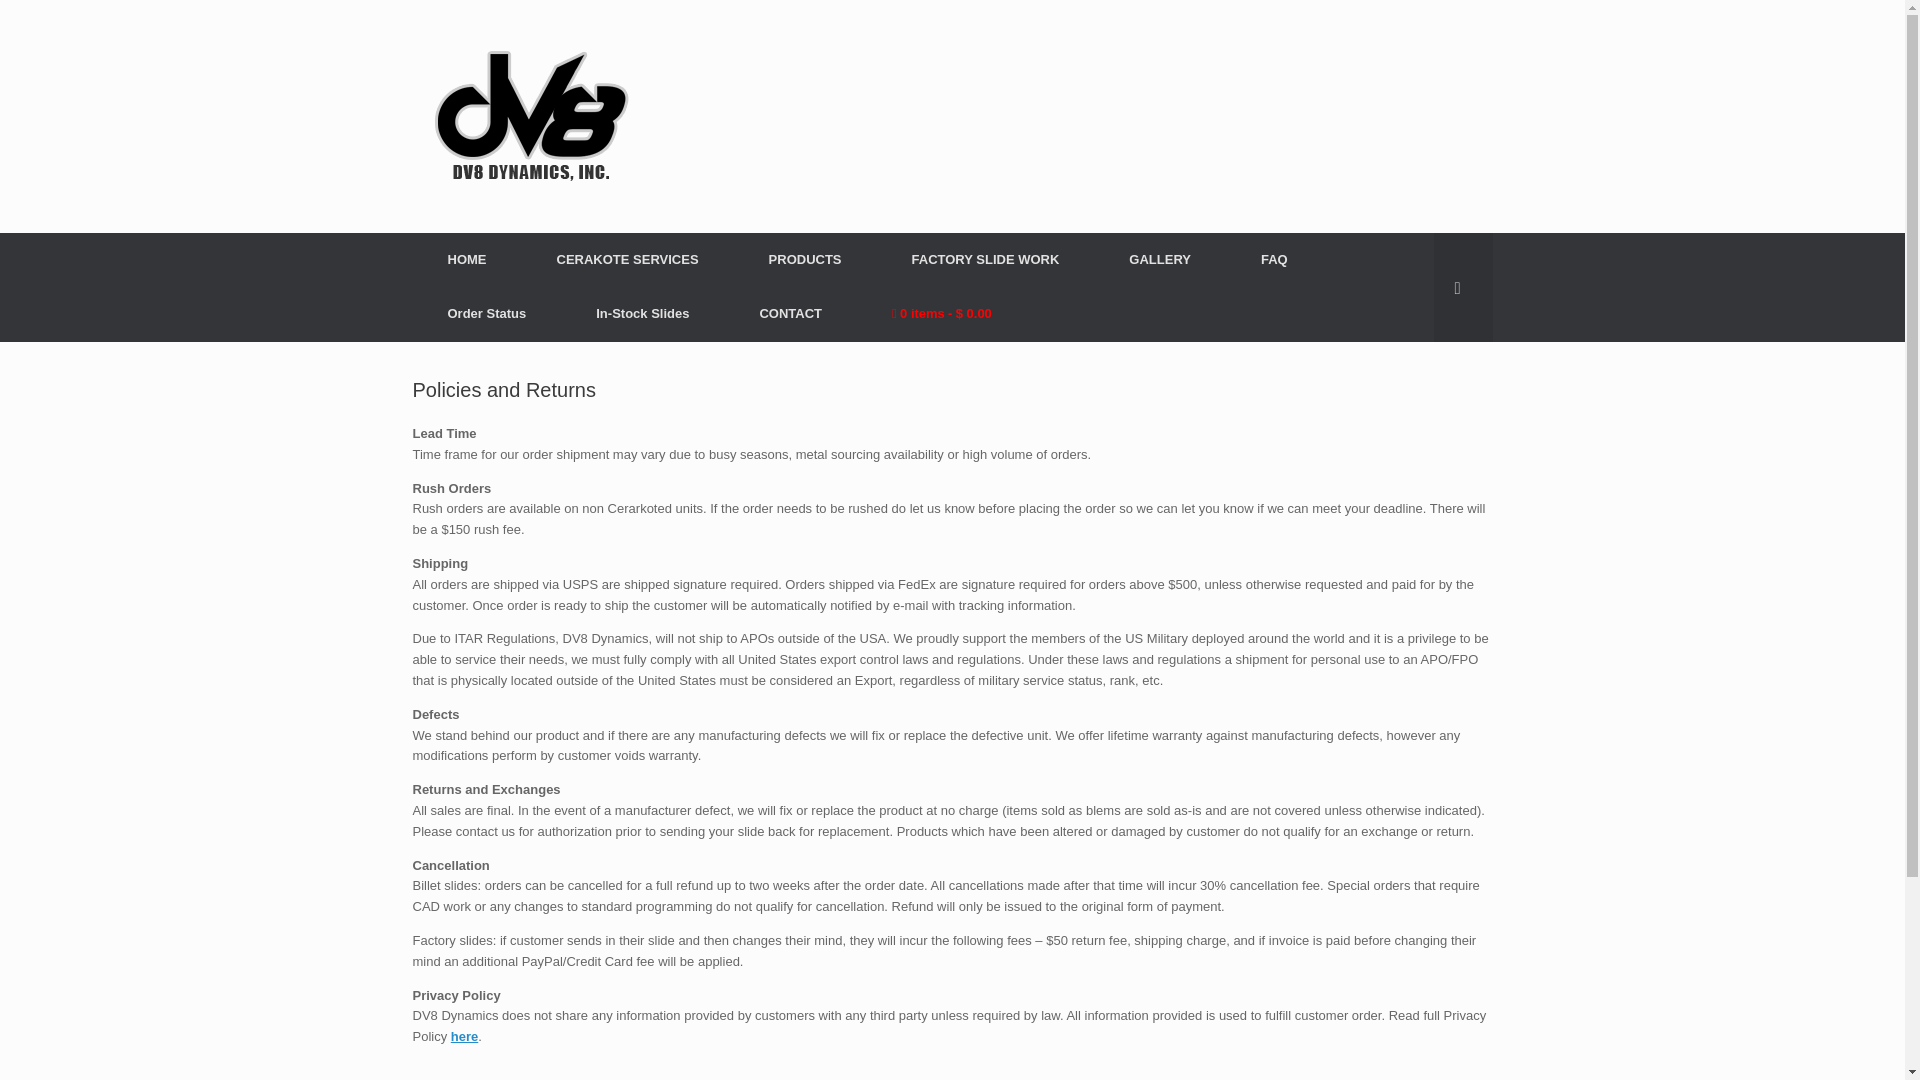 The width and height of the screenshot is (1920, 1080). Describe the element at coordinates (628, 260) in the screenshot. I see `CERAKOTE SERVICES` at that location.